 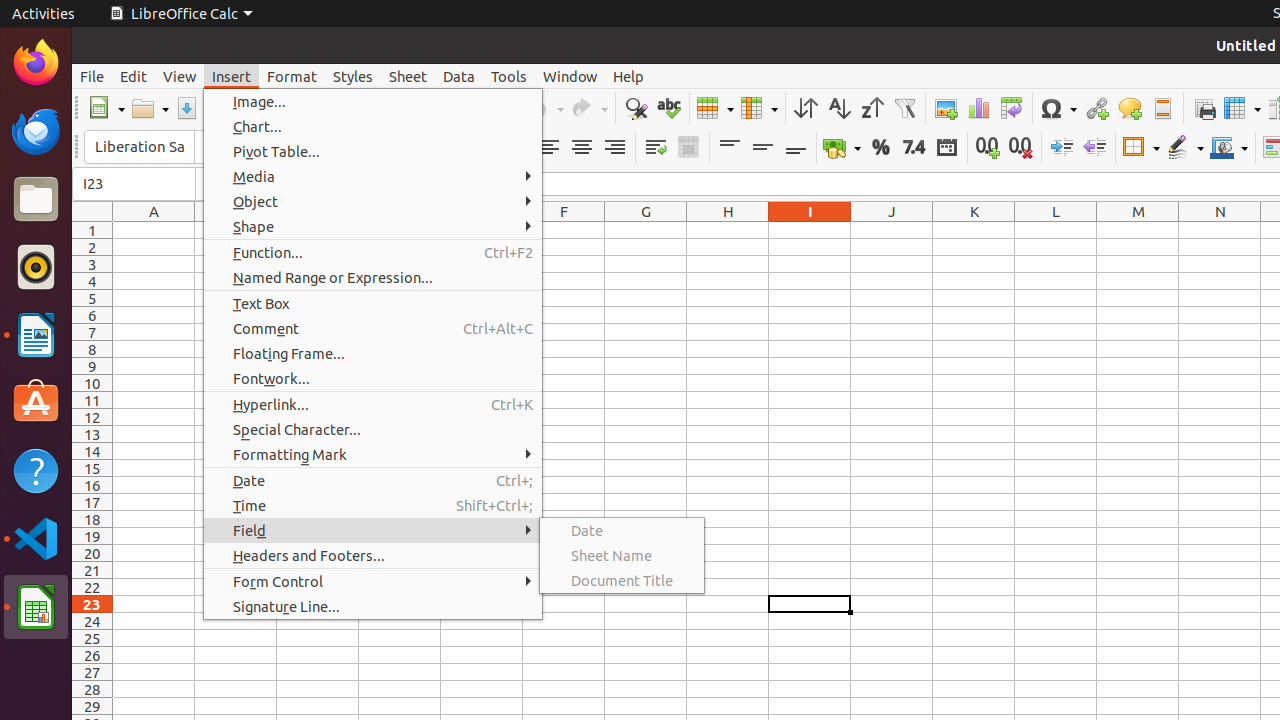 What do you see at coordinates (622, 530) in the screenshot?
I see `Date` at bounding box center [622, 530].